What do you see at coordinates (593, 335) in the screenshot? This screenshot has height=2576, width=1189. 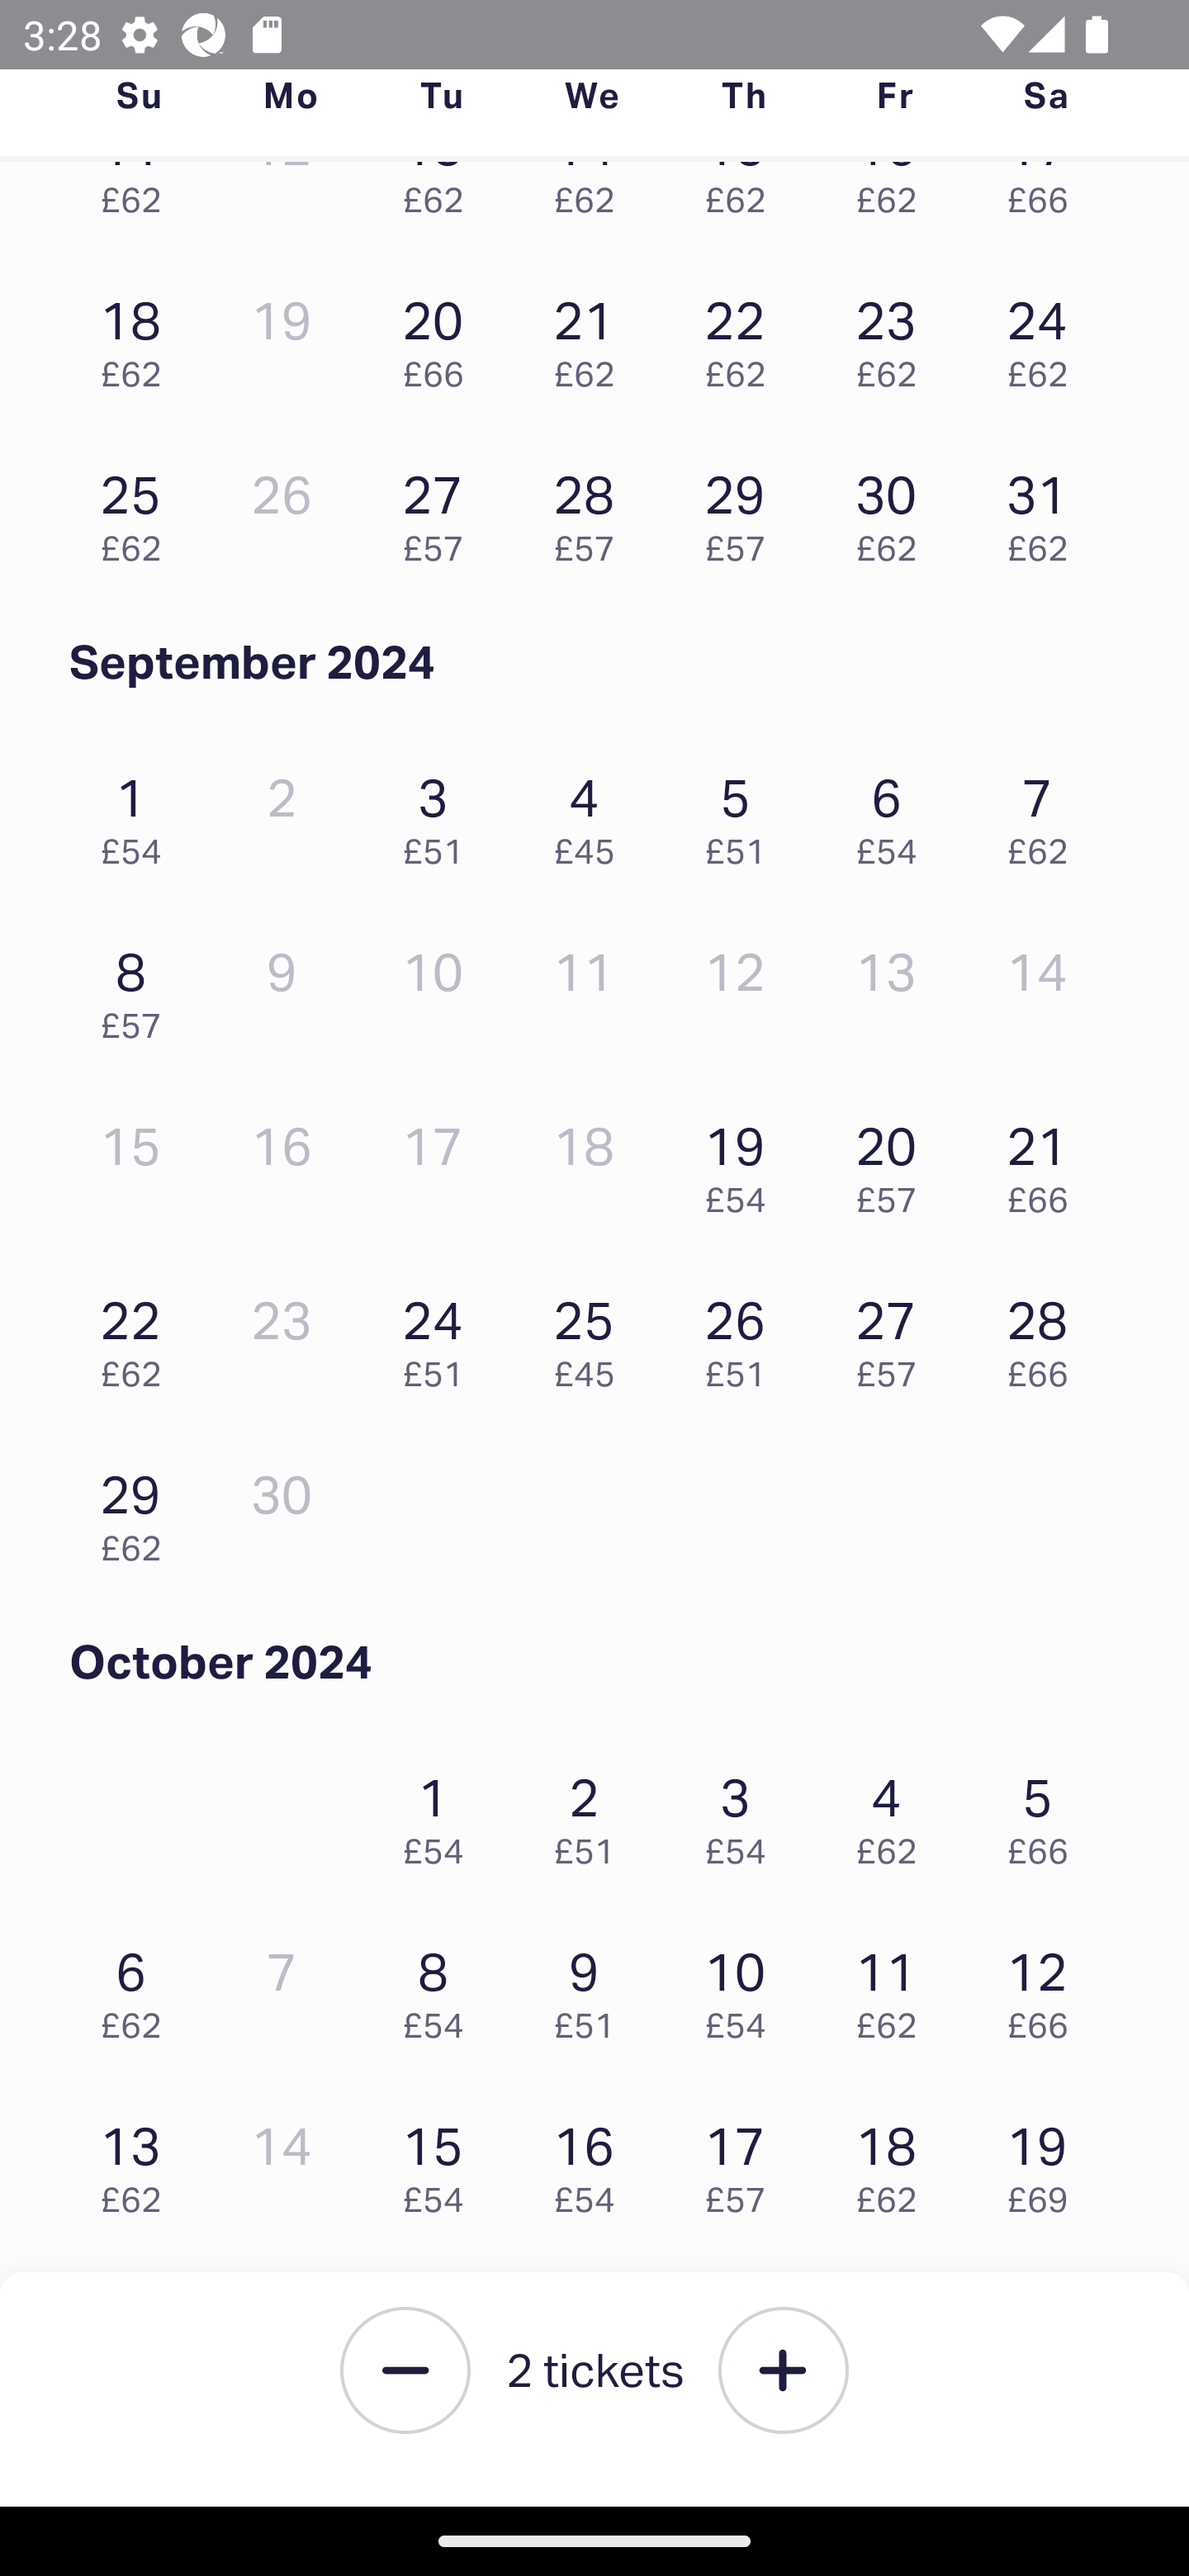 I see `21 £62` at bounding box center [593, 335].